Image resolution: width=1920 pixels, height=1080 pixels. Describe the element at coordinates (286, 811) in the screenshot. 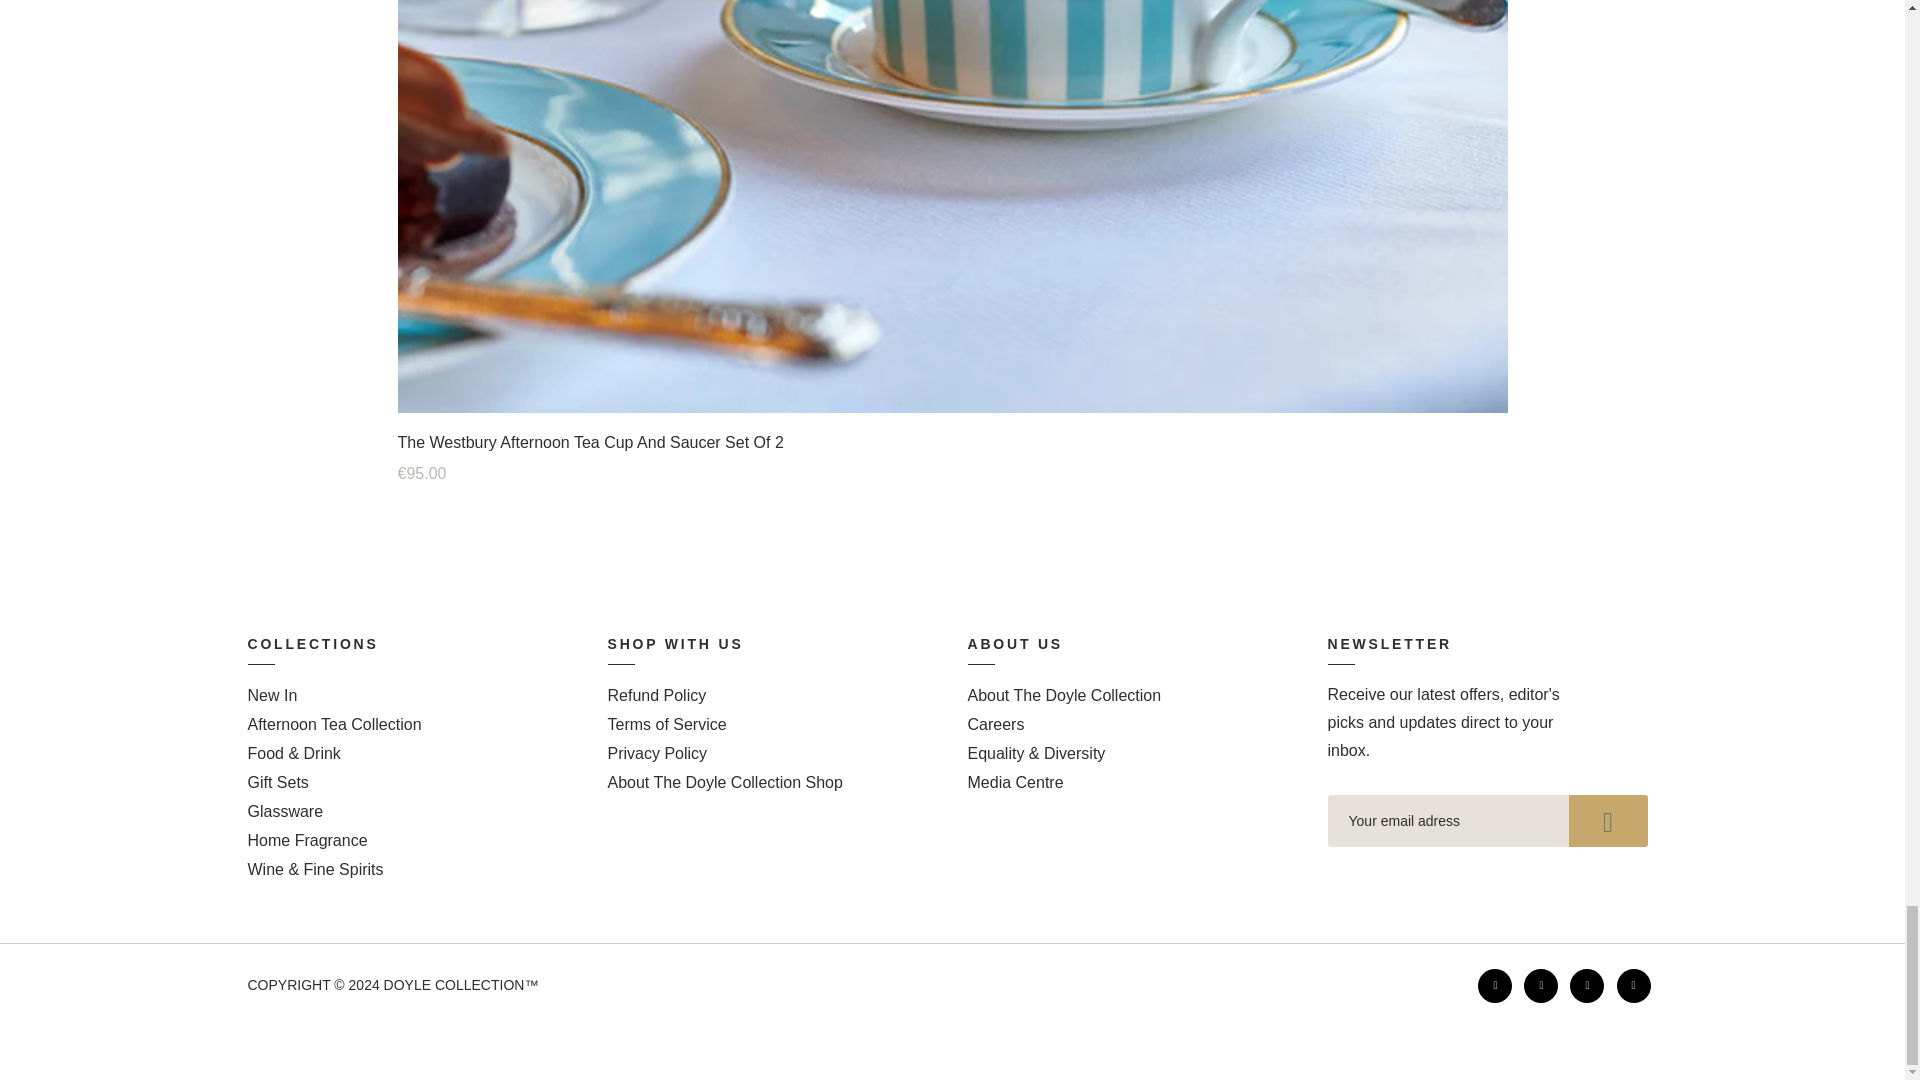

I see `Glassware` at that location.